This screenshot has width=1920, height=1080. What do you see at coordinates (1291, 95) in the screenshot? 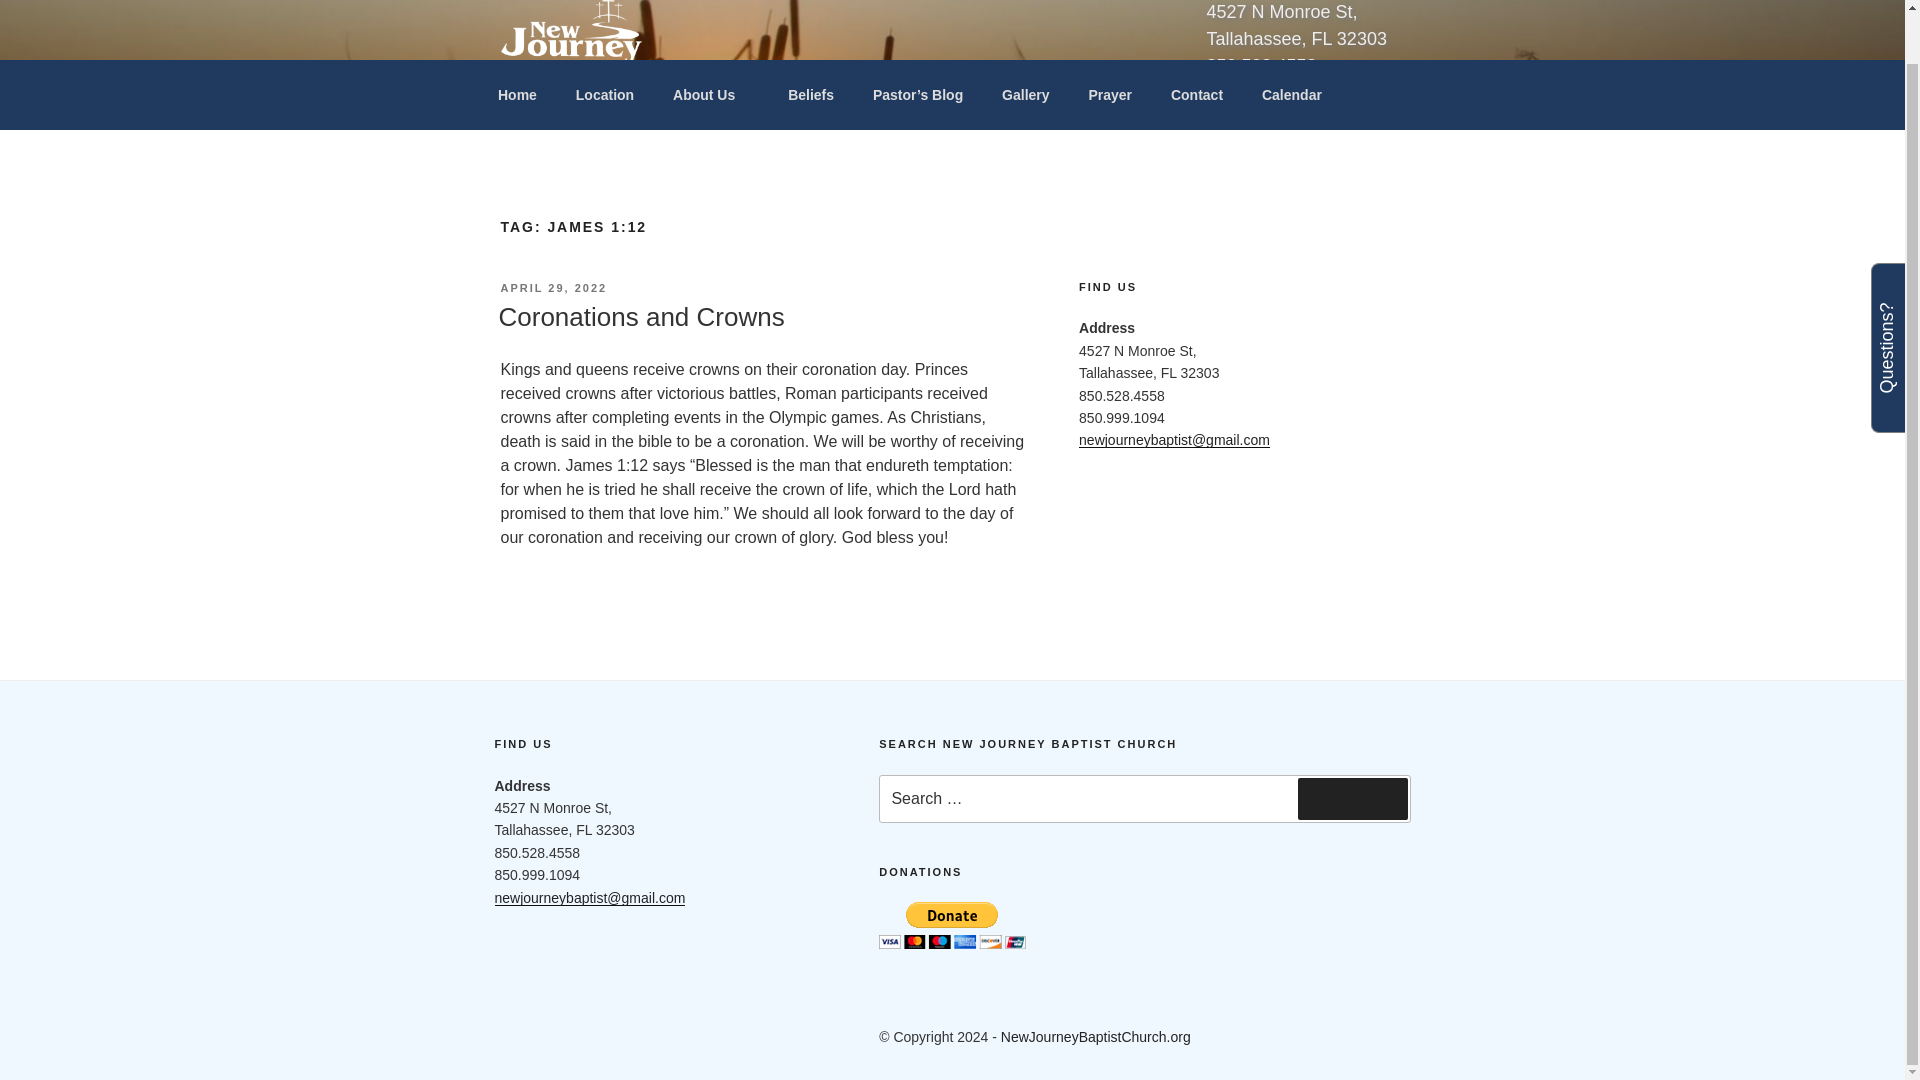
I see `Calendar` at bounding box center [1291, 95].